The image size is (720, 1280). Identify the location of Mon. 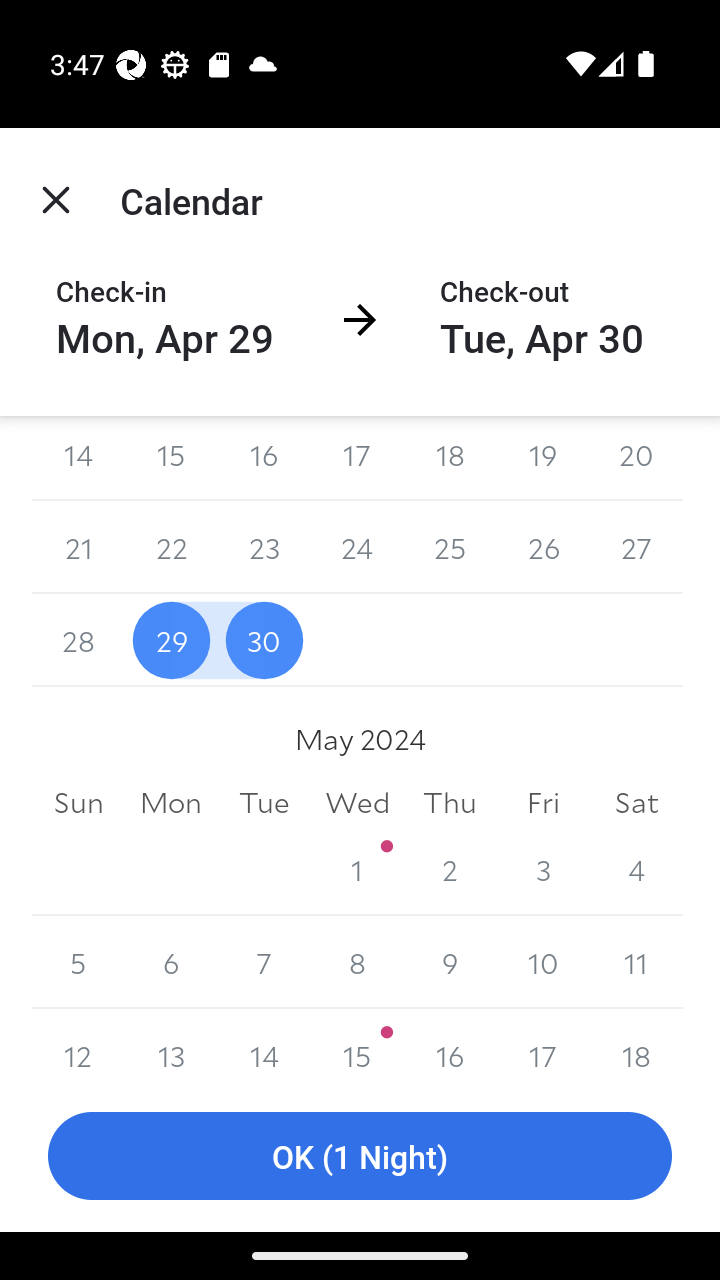
(172, 802).